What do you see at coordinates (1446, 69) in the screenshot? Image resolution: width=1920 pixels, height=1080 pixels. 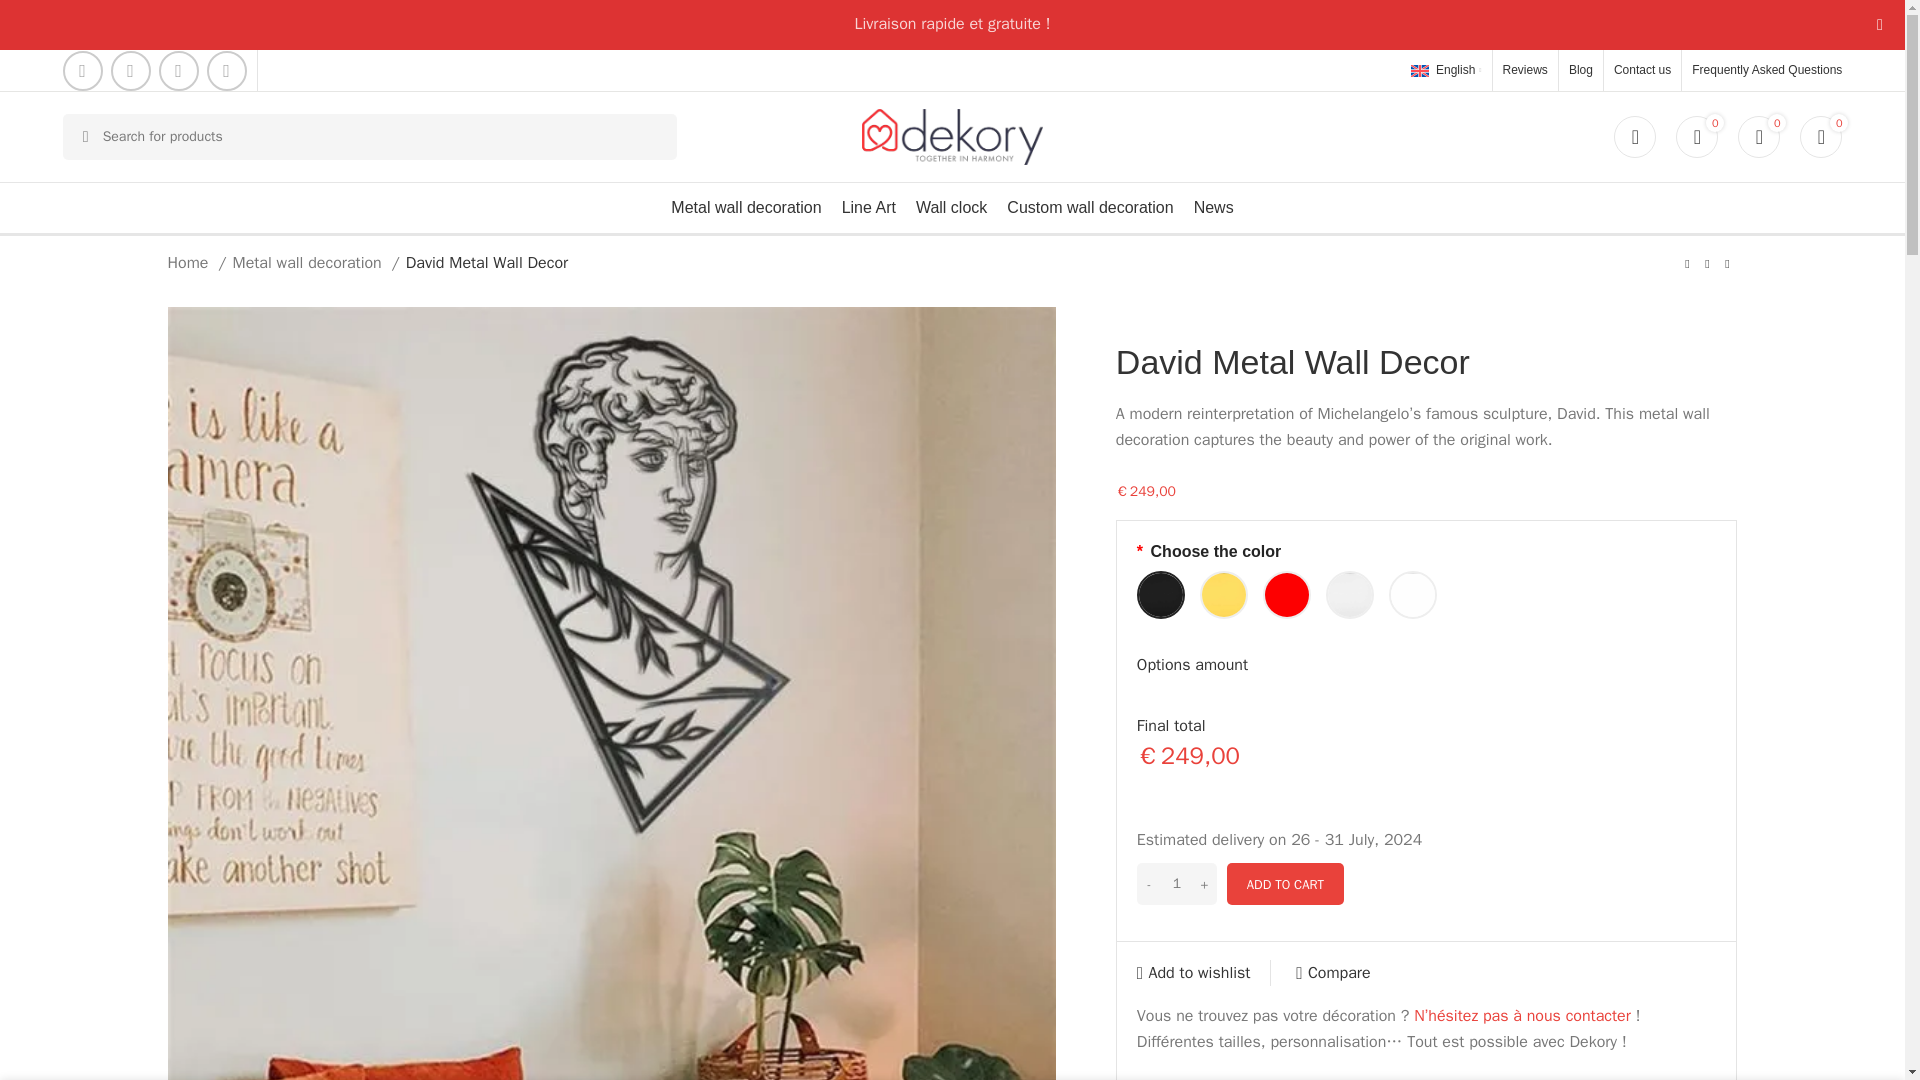 I see `English` at bounding box center [1446, 69].